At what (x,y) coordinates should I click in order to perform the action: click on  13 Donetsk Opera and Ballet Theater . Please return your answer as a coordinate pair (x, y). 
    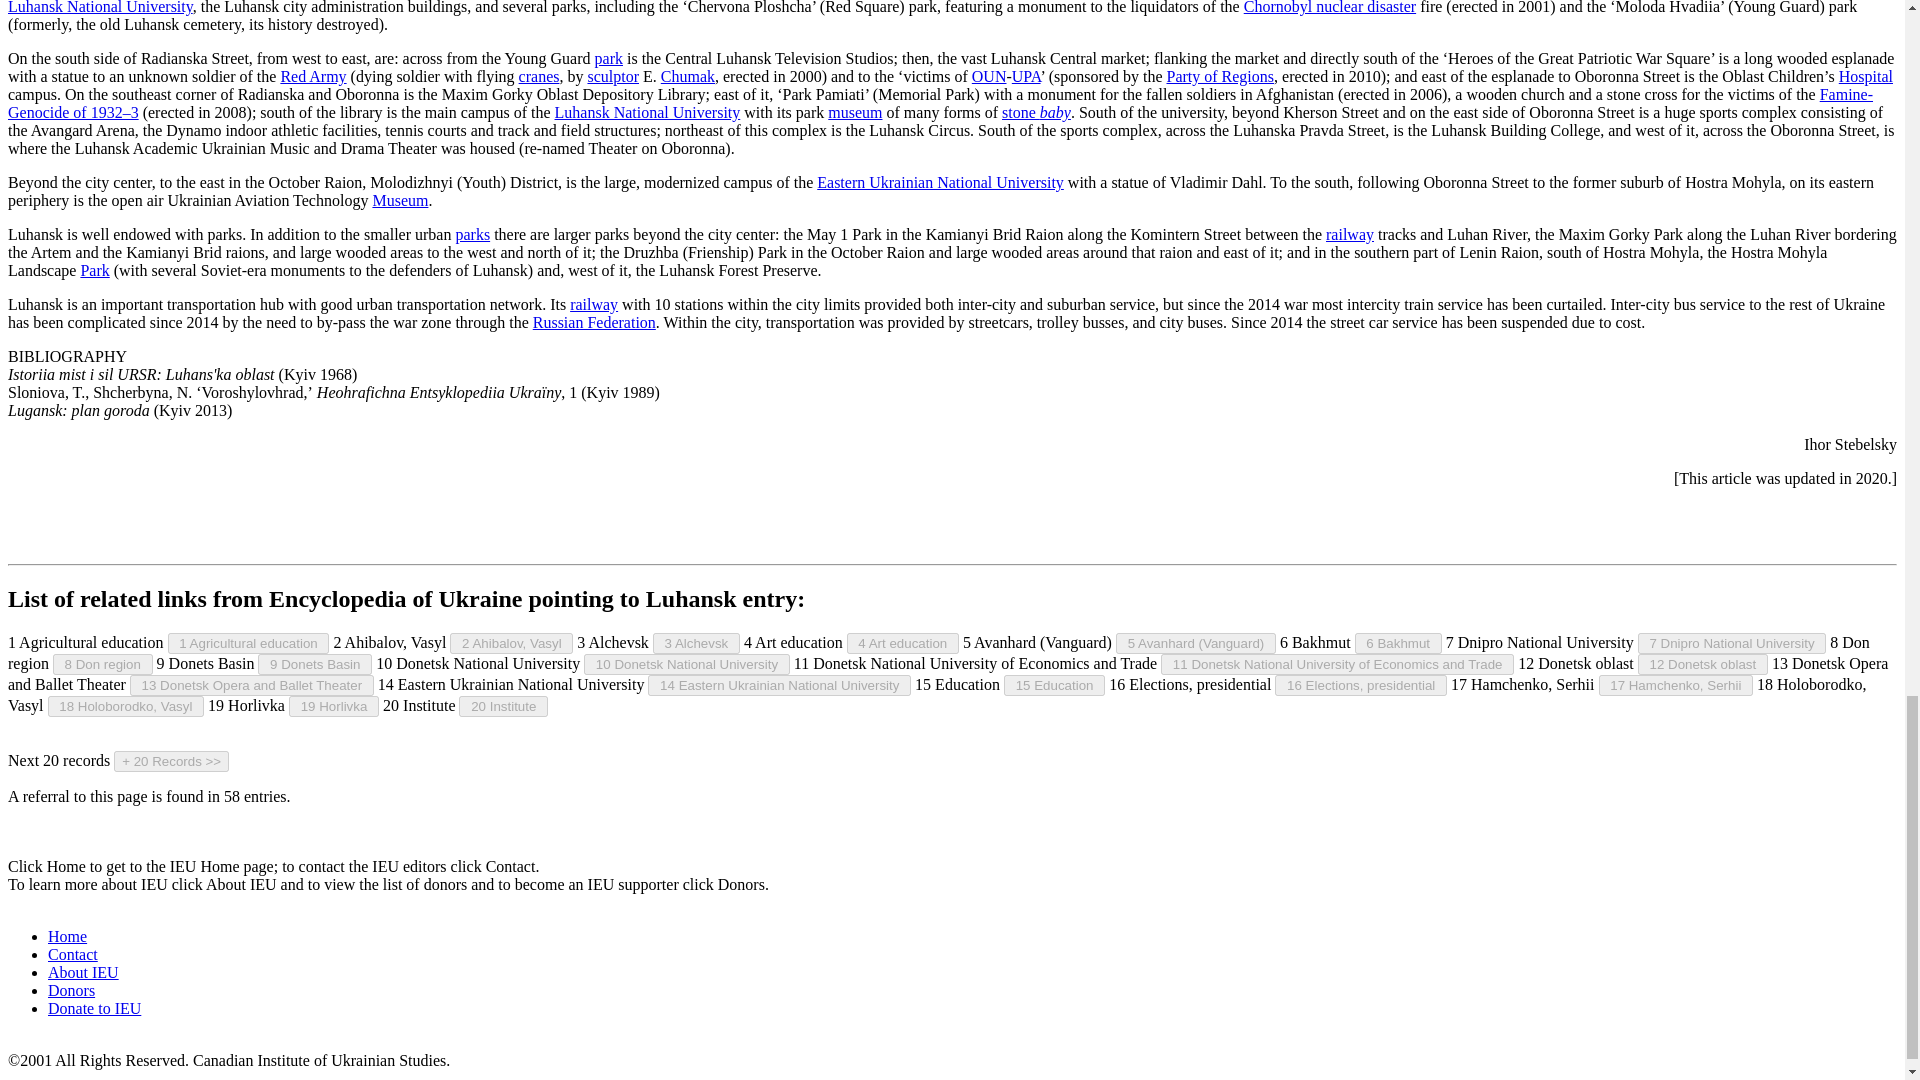
    Looking at the image, I should click on (252, 685).